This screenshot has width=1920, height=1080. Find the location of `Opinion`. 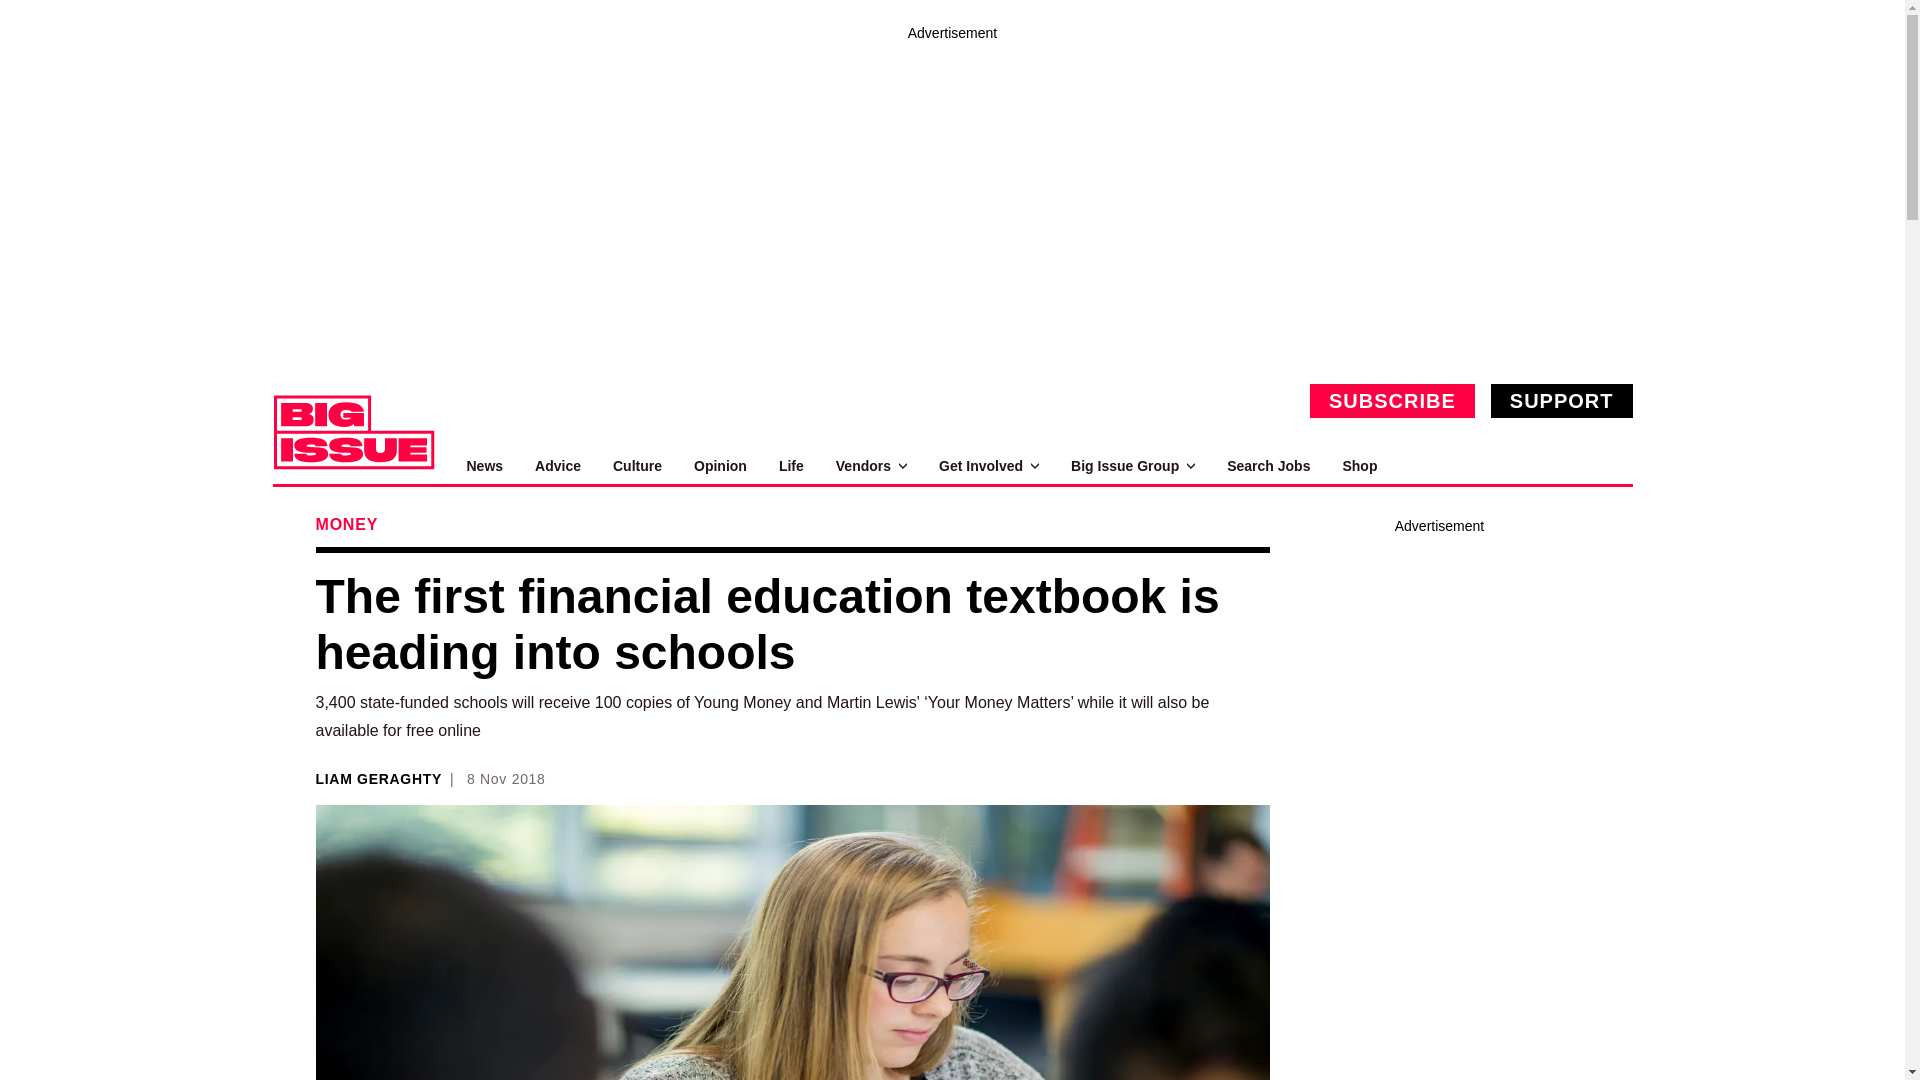

Opinion is located at coordinates (720, 466).